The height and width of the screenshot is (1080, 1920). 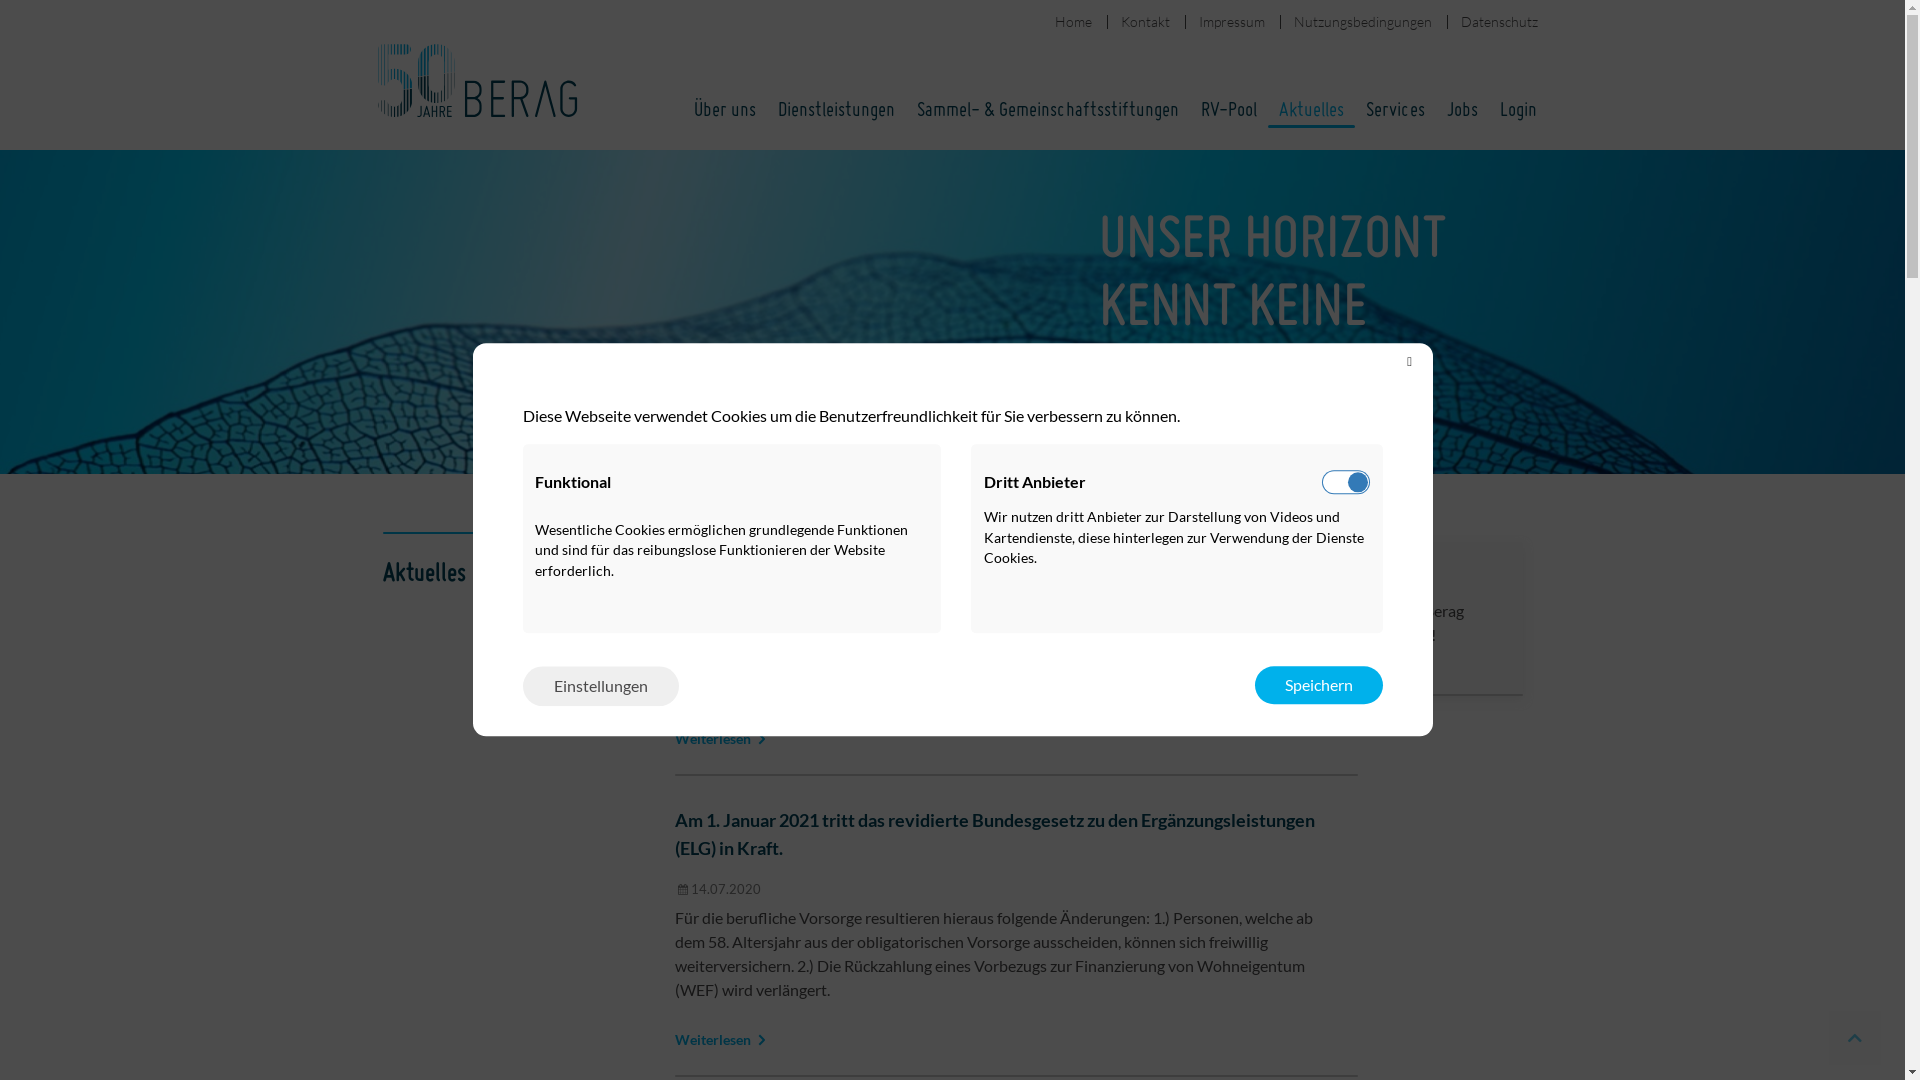 I want to click on Login, so click(x=1518, y=111).